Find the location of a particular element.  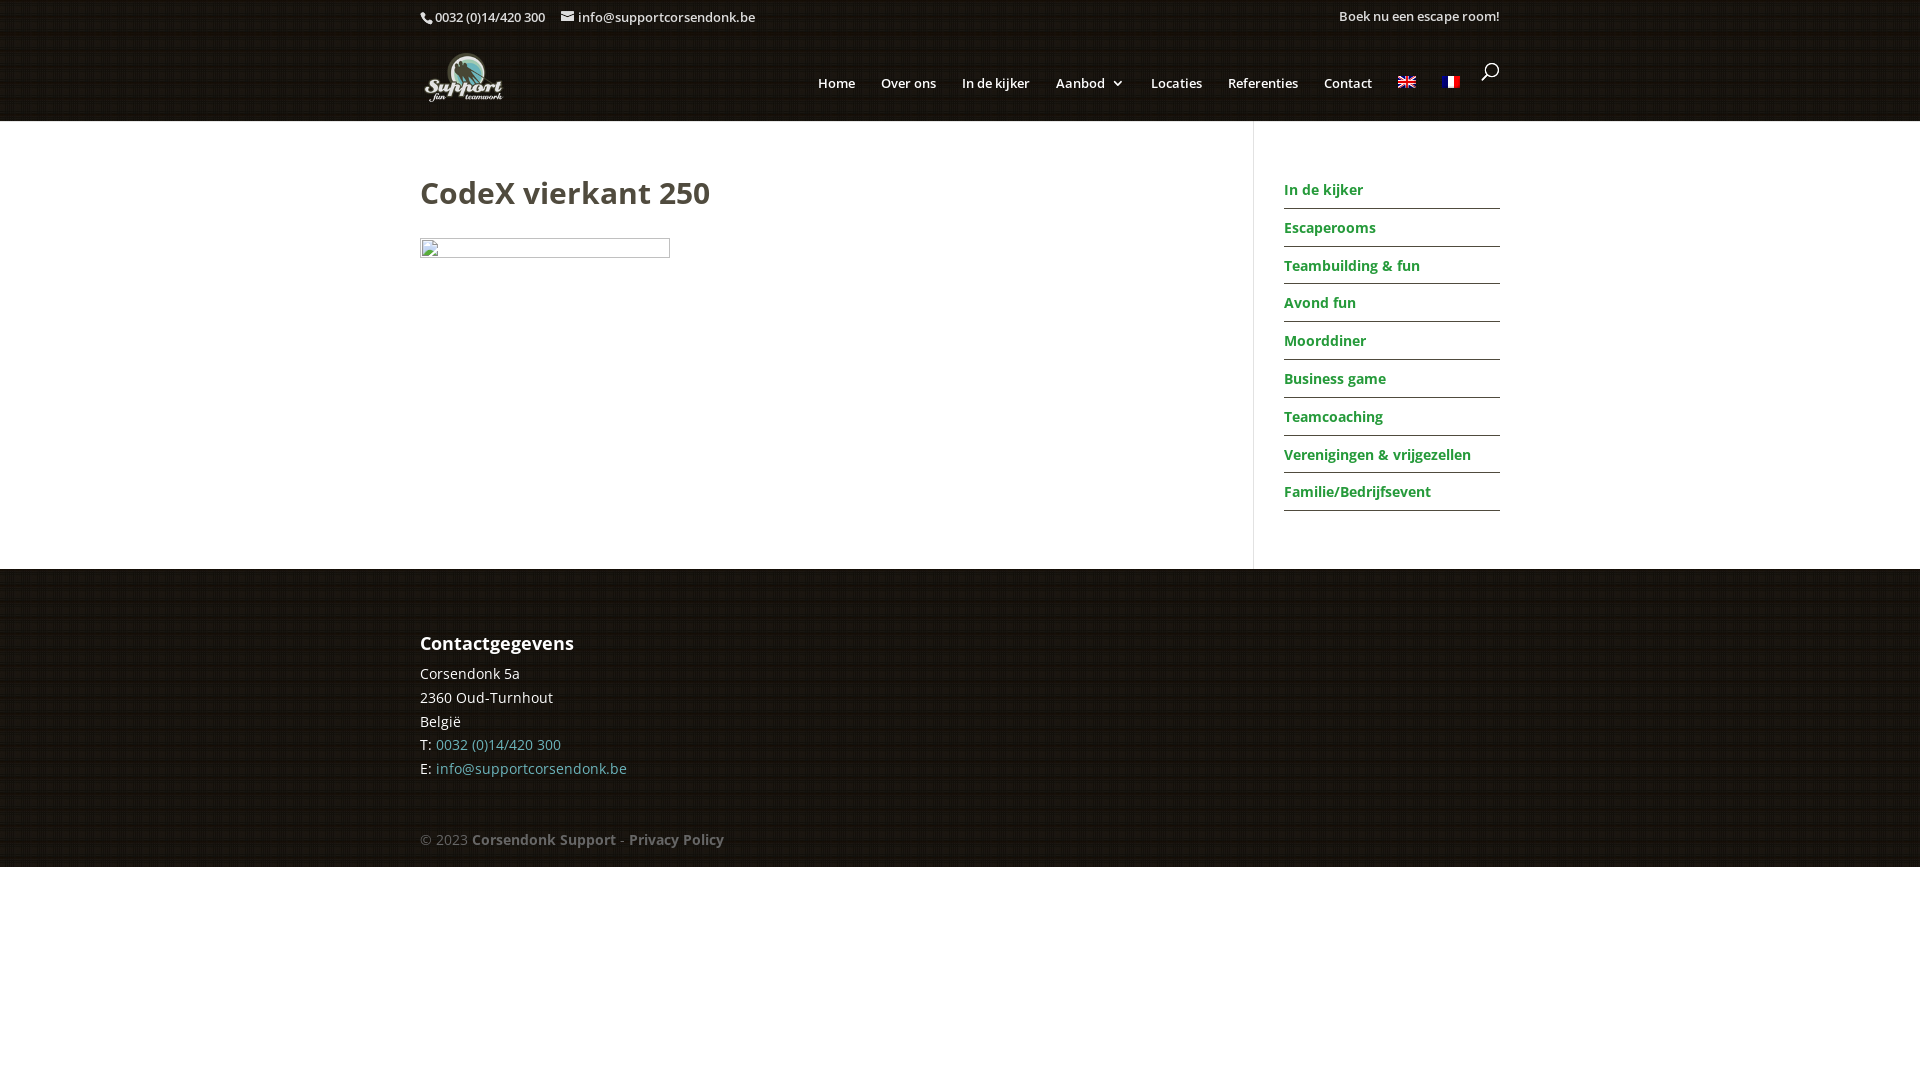

Locaties is located at coordinates (1176, 96).